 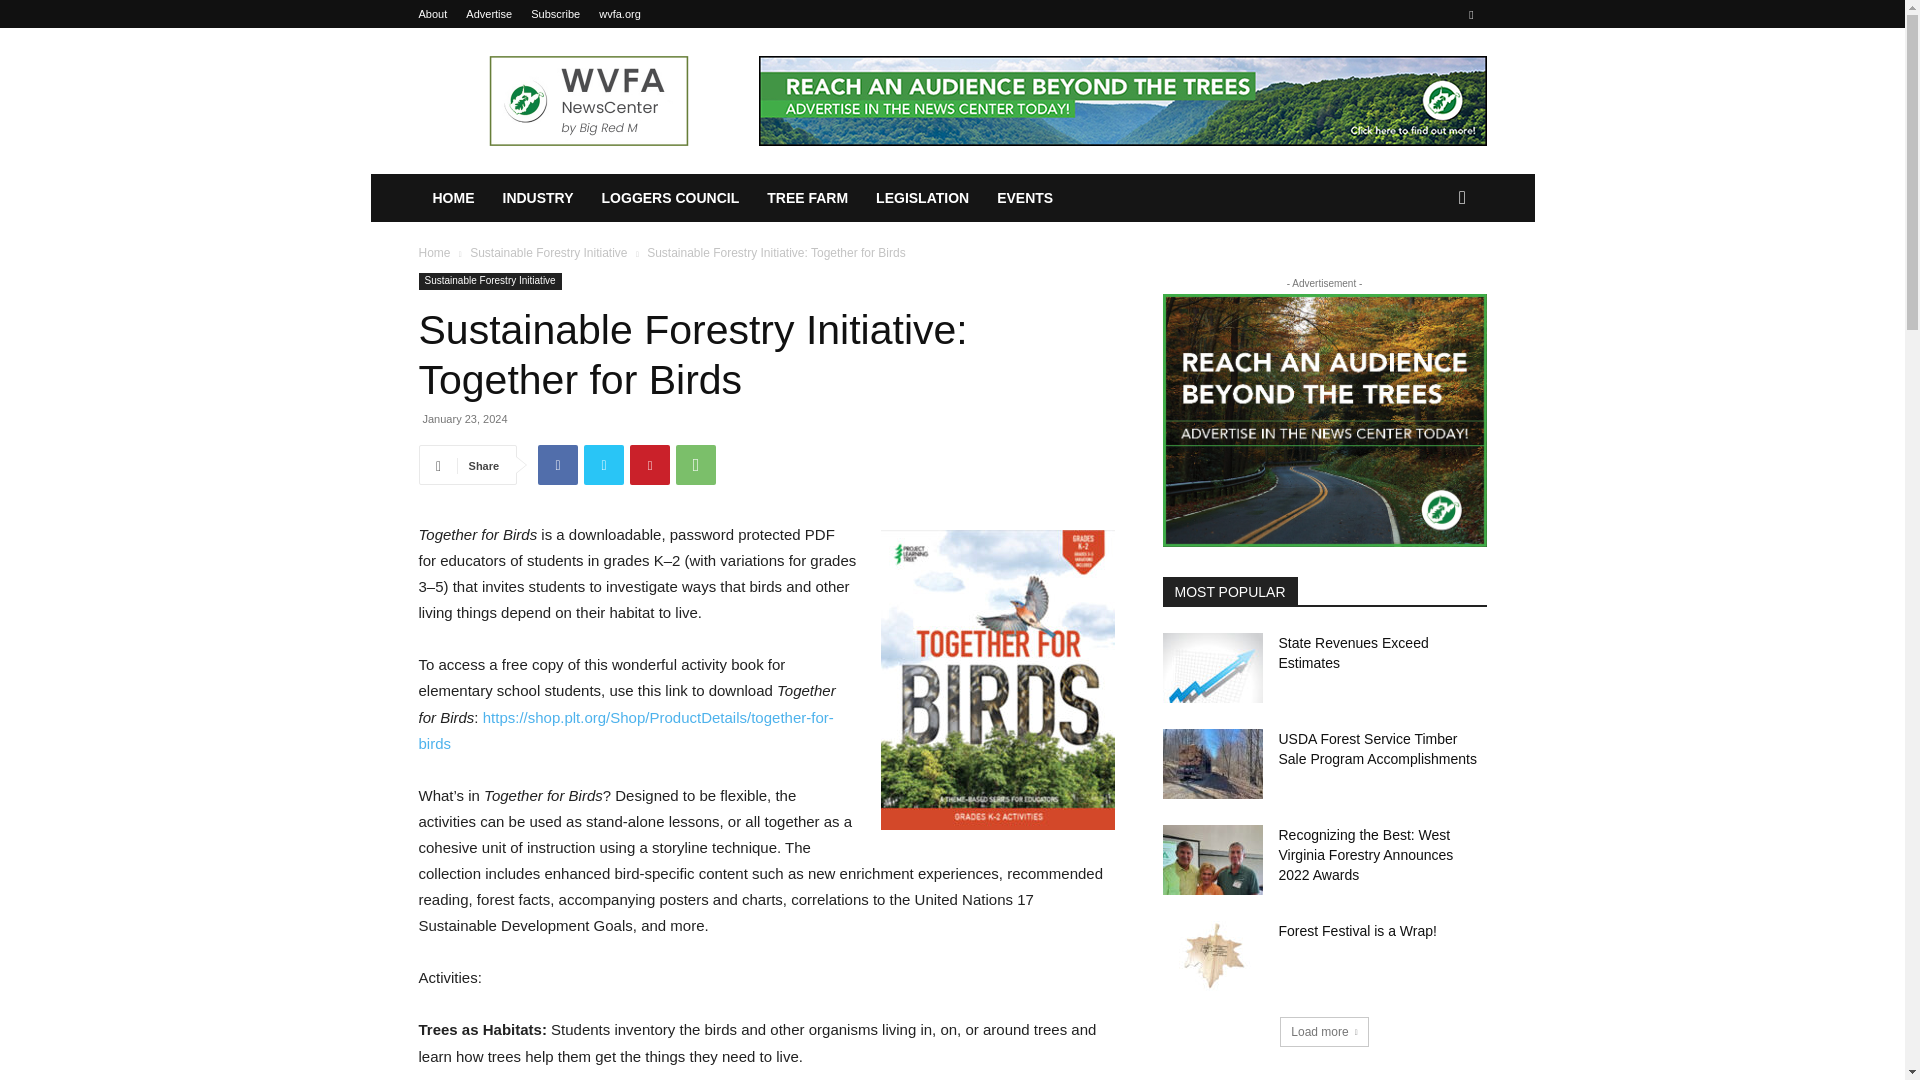 I want to click on wvfa.org, so click(x=620, y=14).